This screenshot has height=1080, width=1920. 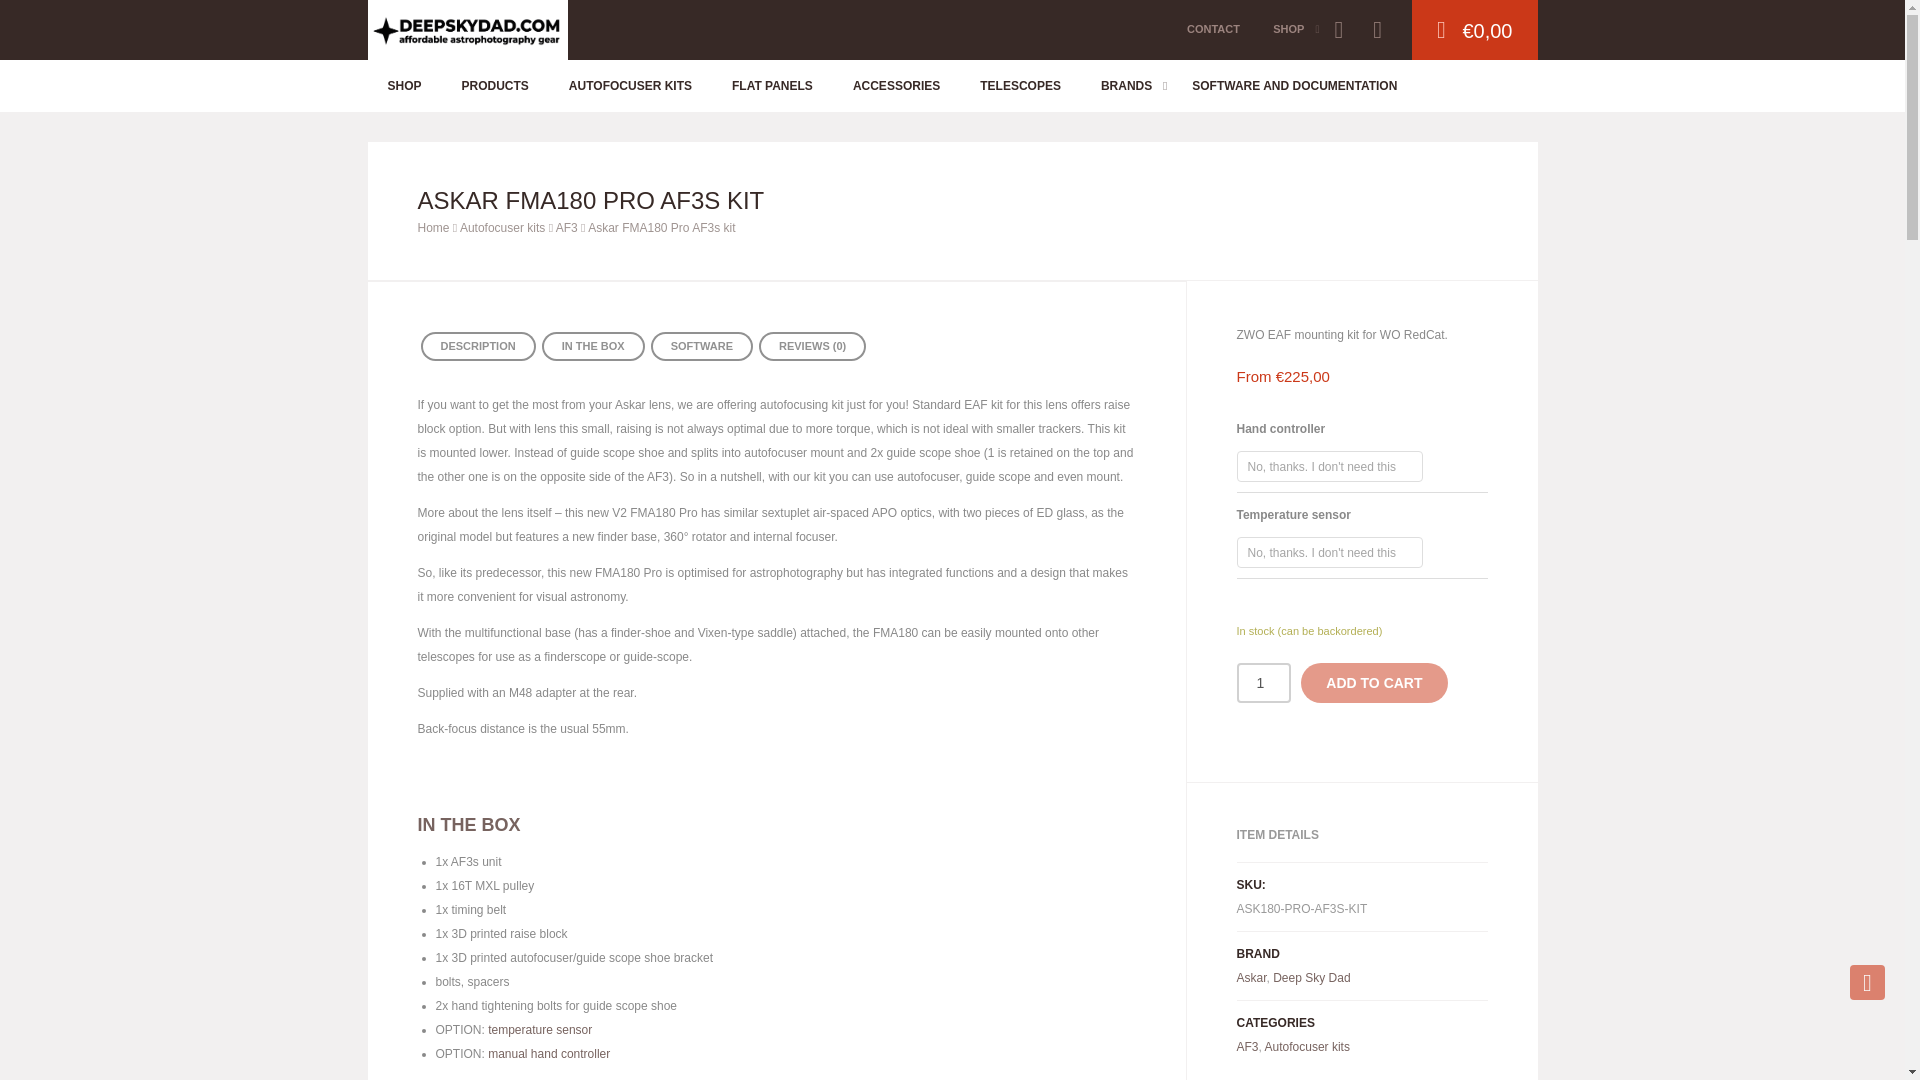 What do you see at coordinates (1213, 30) in the screenshot?
I see `CONTACT` at bounding box center [1213, 30].